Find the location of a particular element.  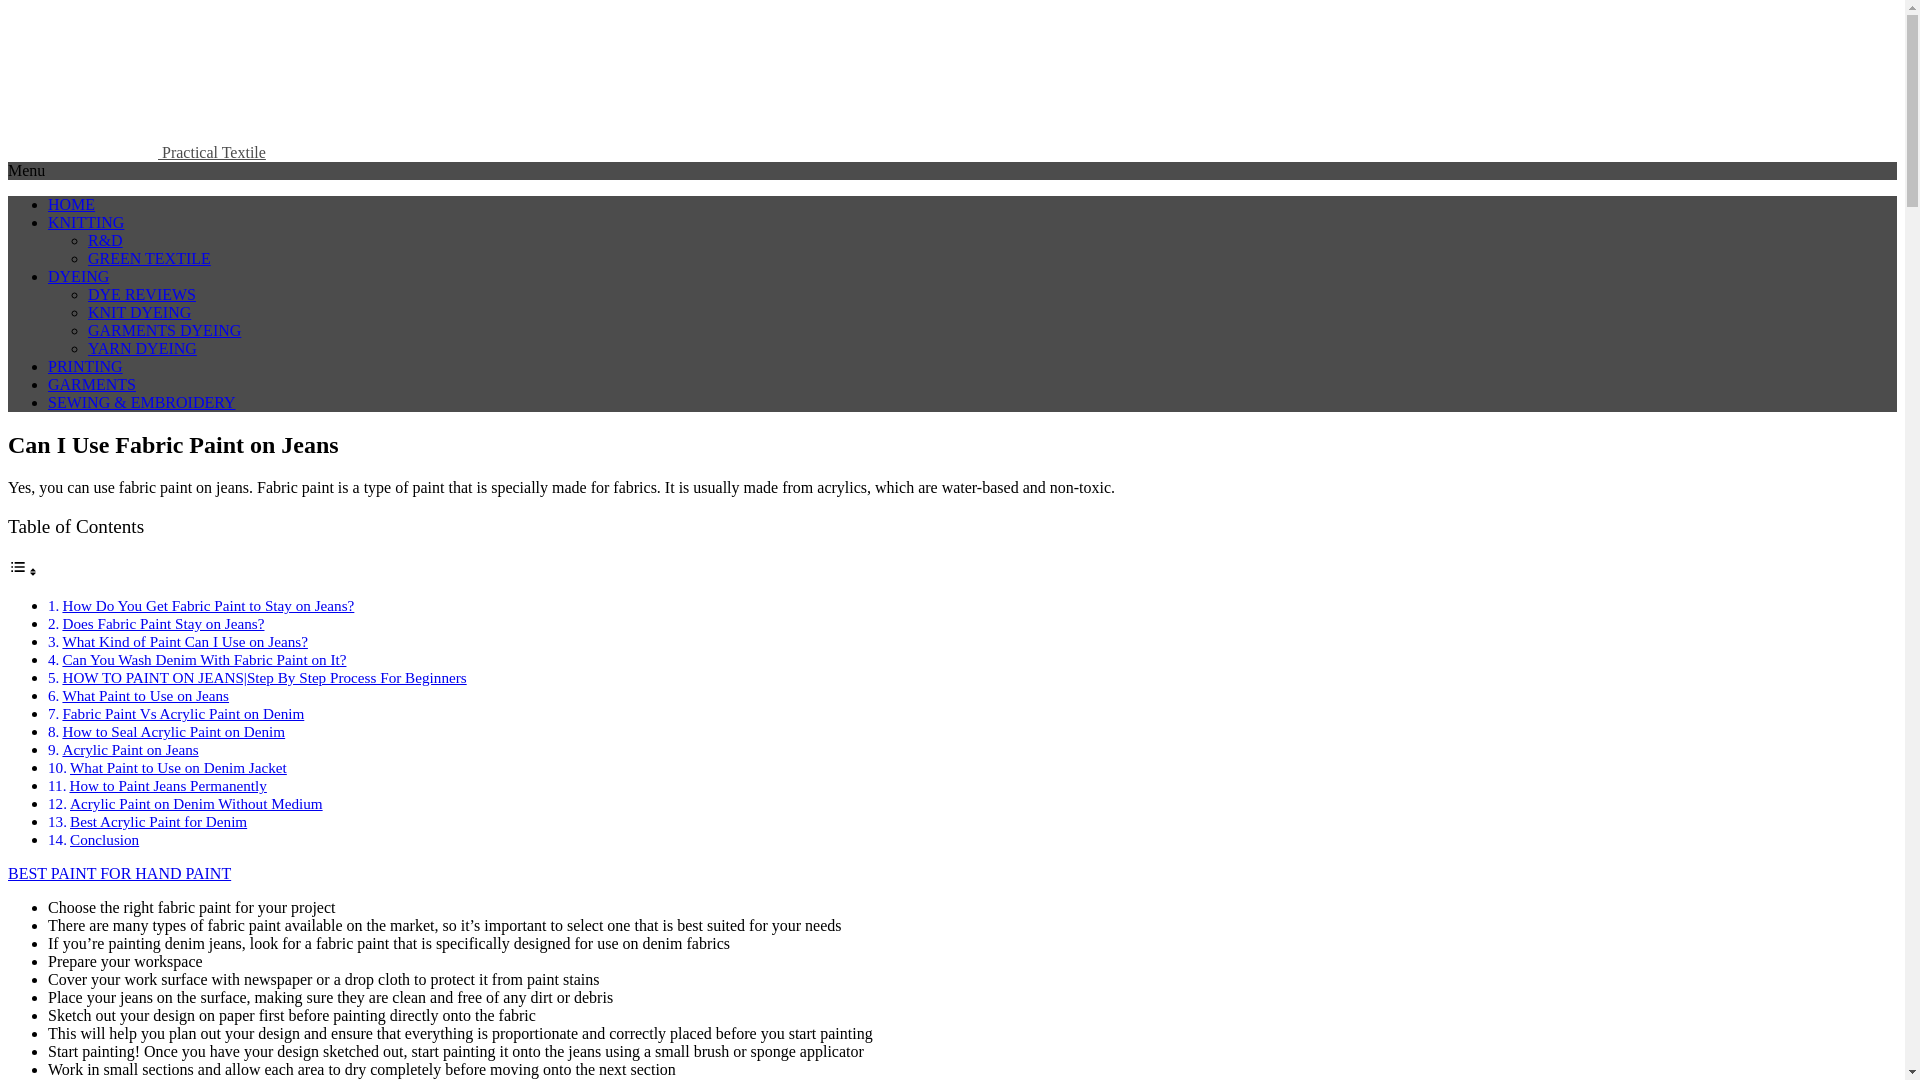

Does Fabric Paint Stay on Jeans? is located at coordinates (162, 622).